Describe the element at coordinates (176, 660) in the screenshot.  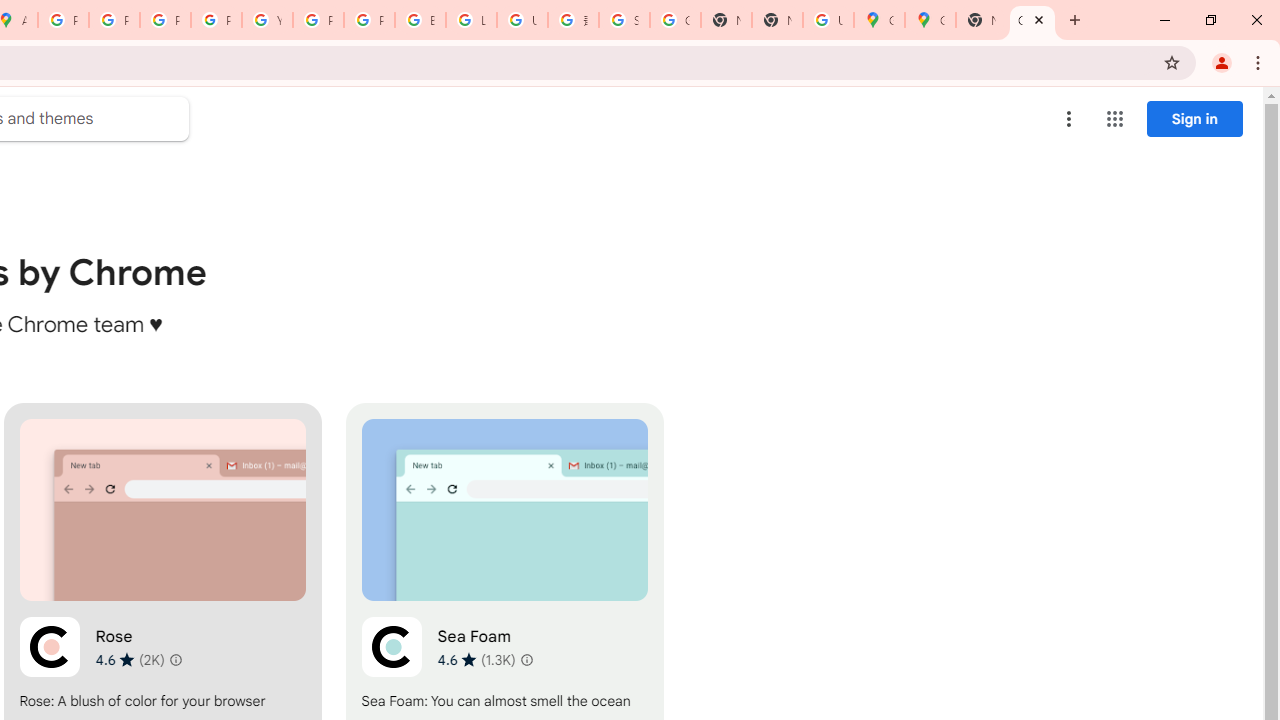
I see `Learn more about results and reviews "Rose"` at that location.